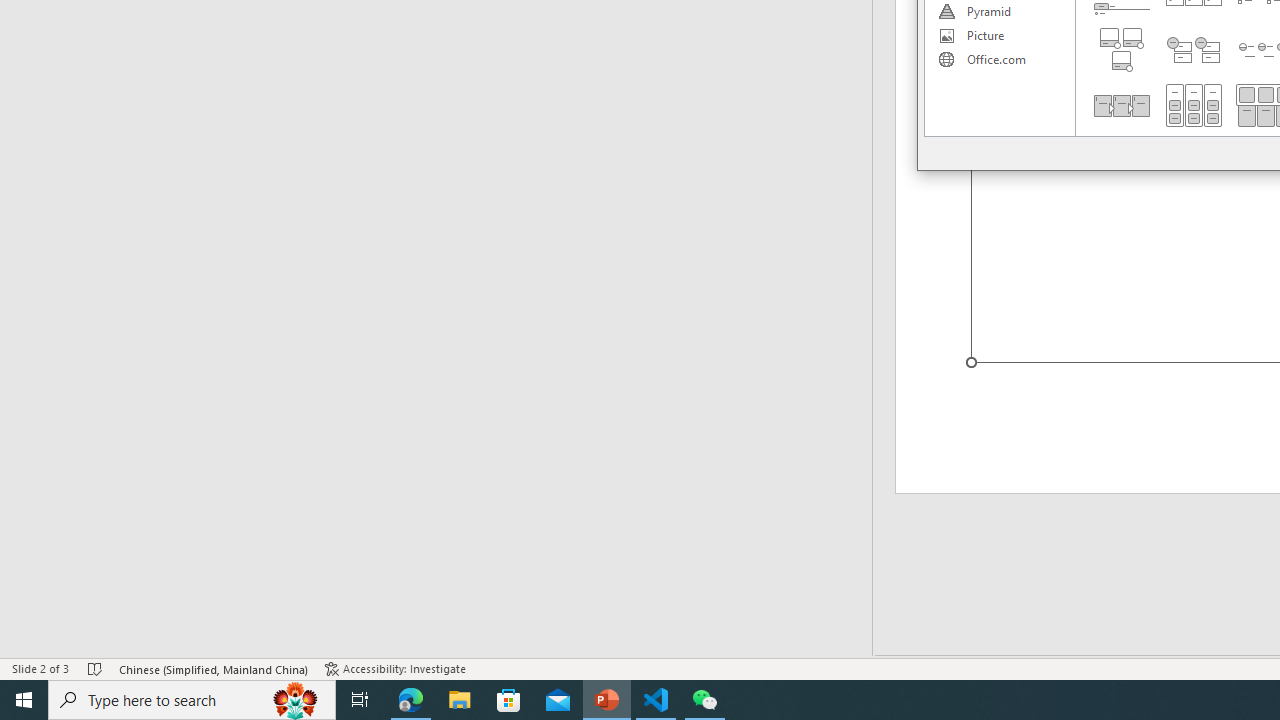 Image resolution: width=1280 pixels, height=720 pixels. What do you see at coordinates (1122, 105) in the screenshot?
I see `Detailed Process` at bounding box center [1122, 105].